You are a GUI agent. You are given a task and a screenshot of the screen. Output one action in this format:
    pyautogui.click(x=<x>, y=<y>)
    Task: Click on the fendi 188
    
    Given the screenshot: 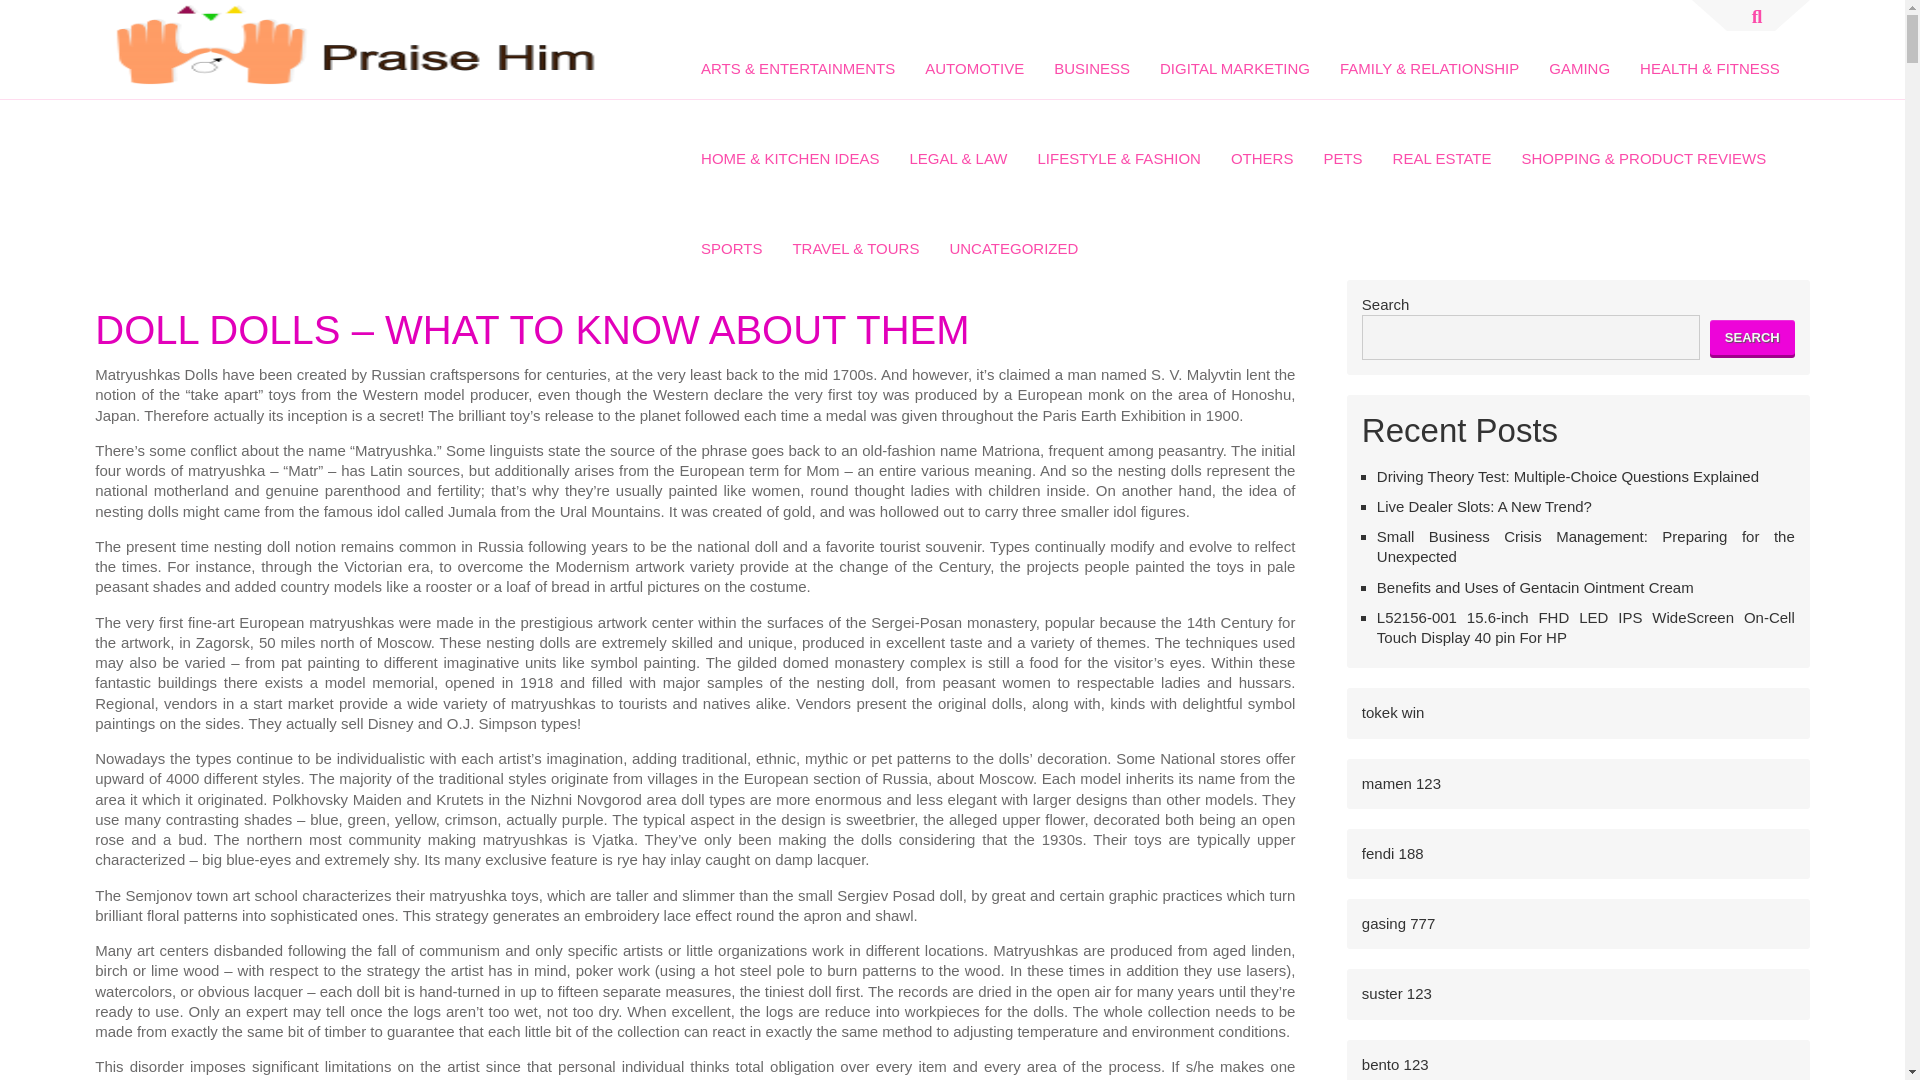 What is the action you would take?
    pyautogui.click(x=1392, y=852)
    